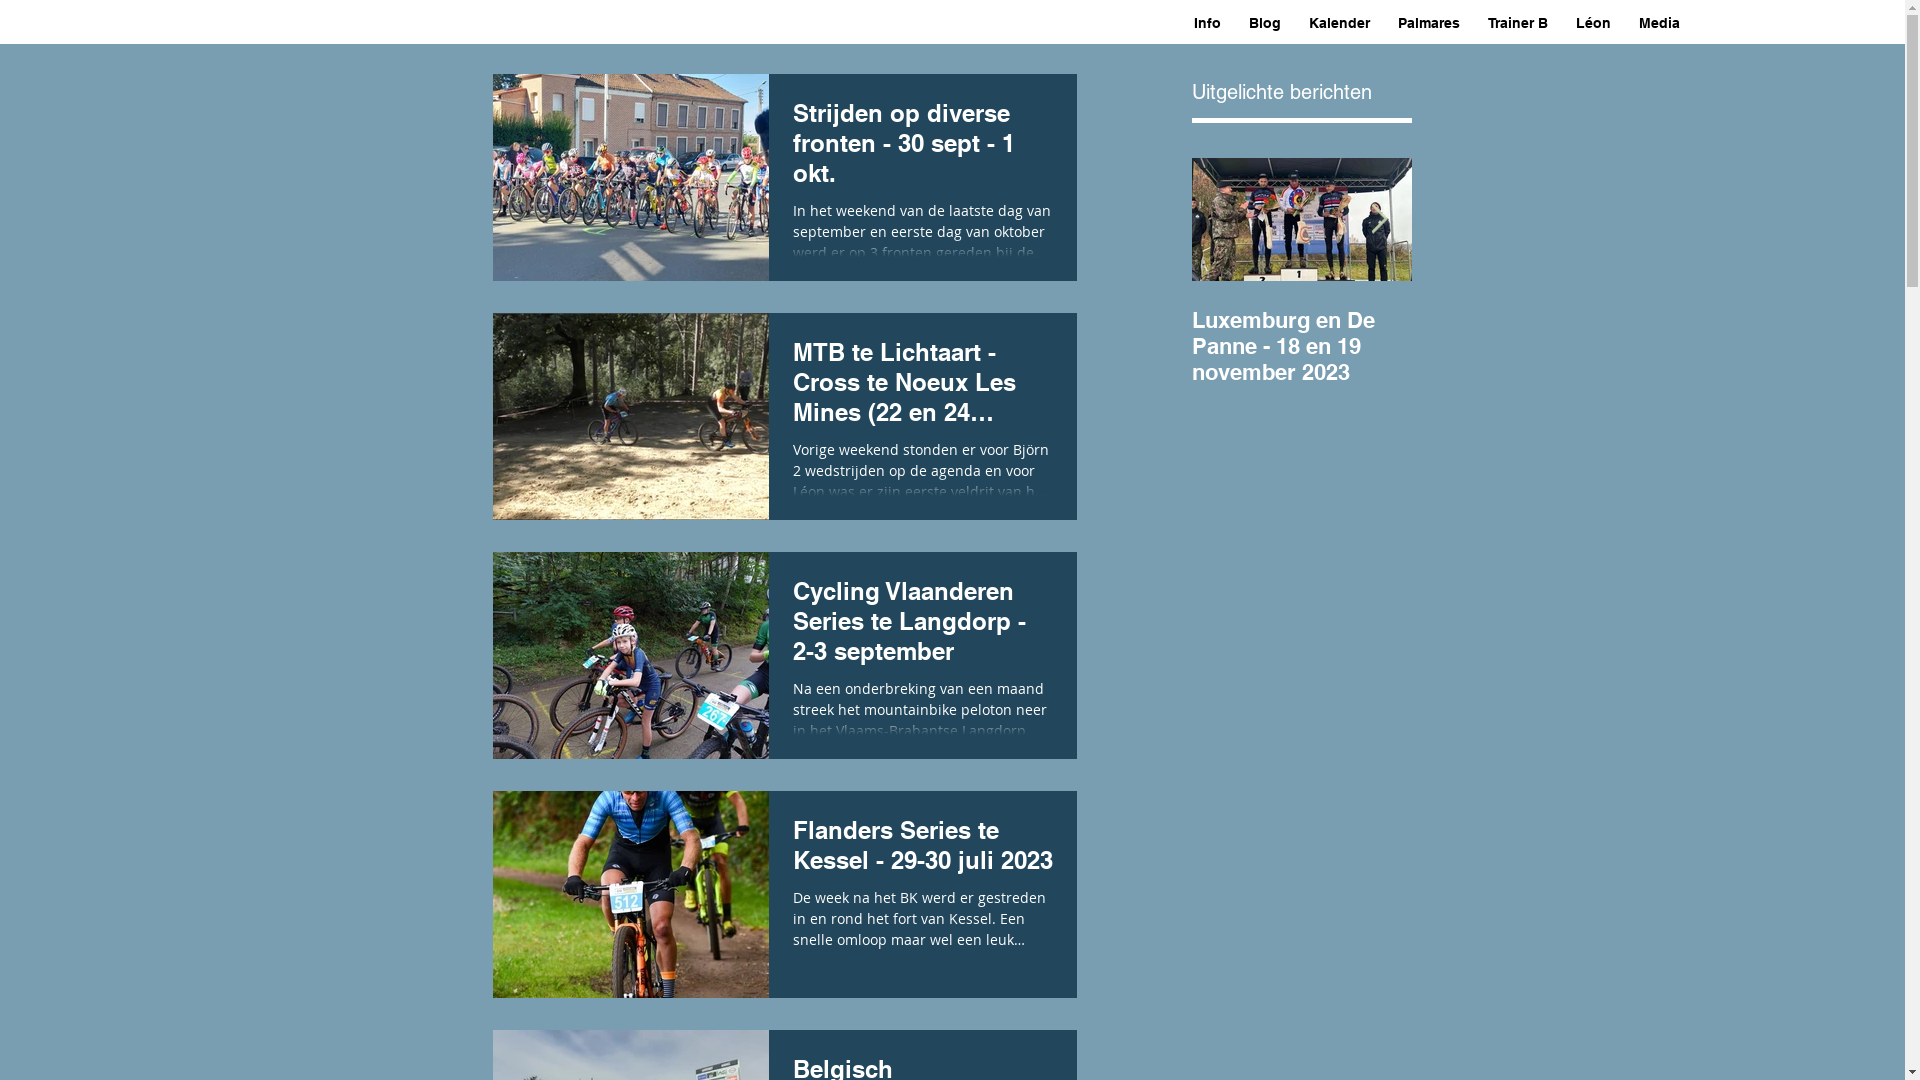 The image size is (1920, 1080). What do you see at coordinates (1429, 24) in the screenshot?
I see `Palmares` at bounding box center [1429, 24].